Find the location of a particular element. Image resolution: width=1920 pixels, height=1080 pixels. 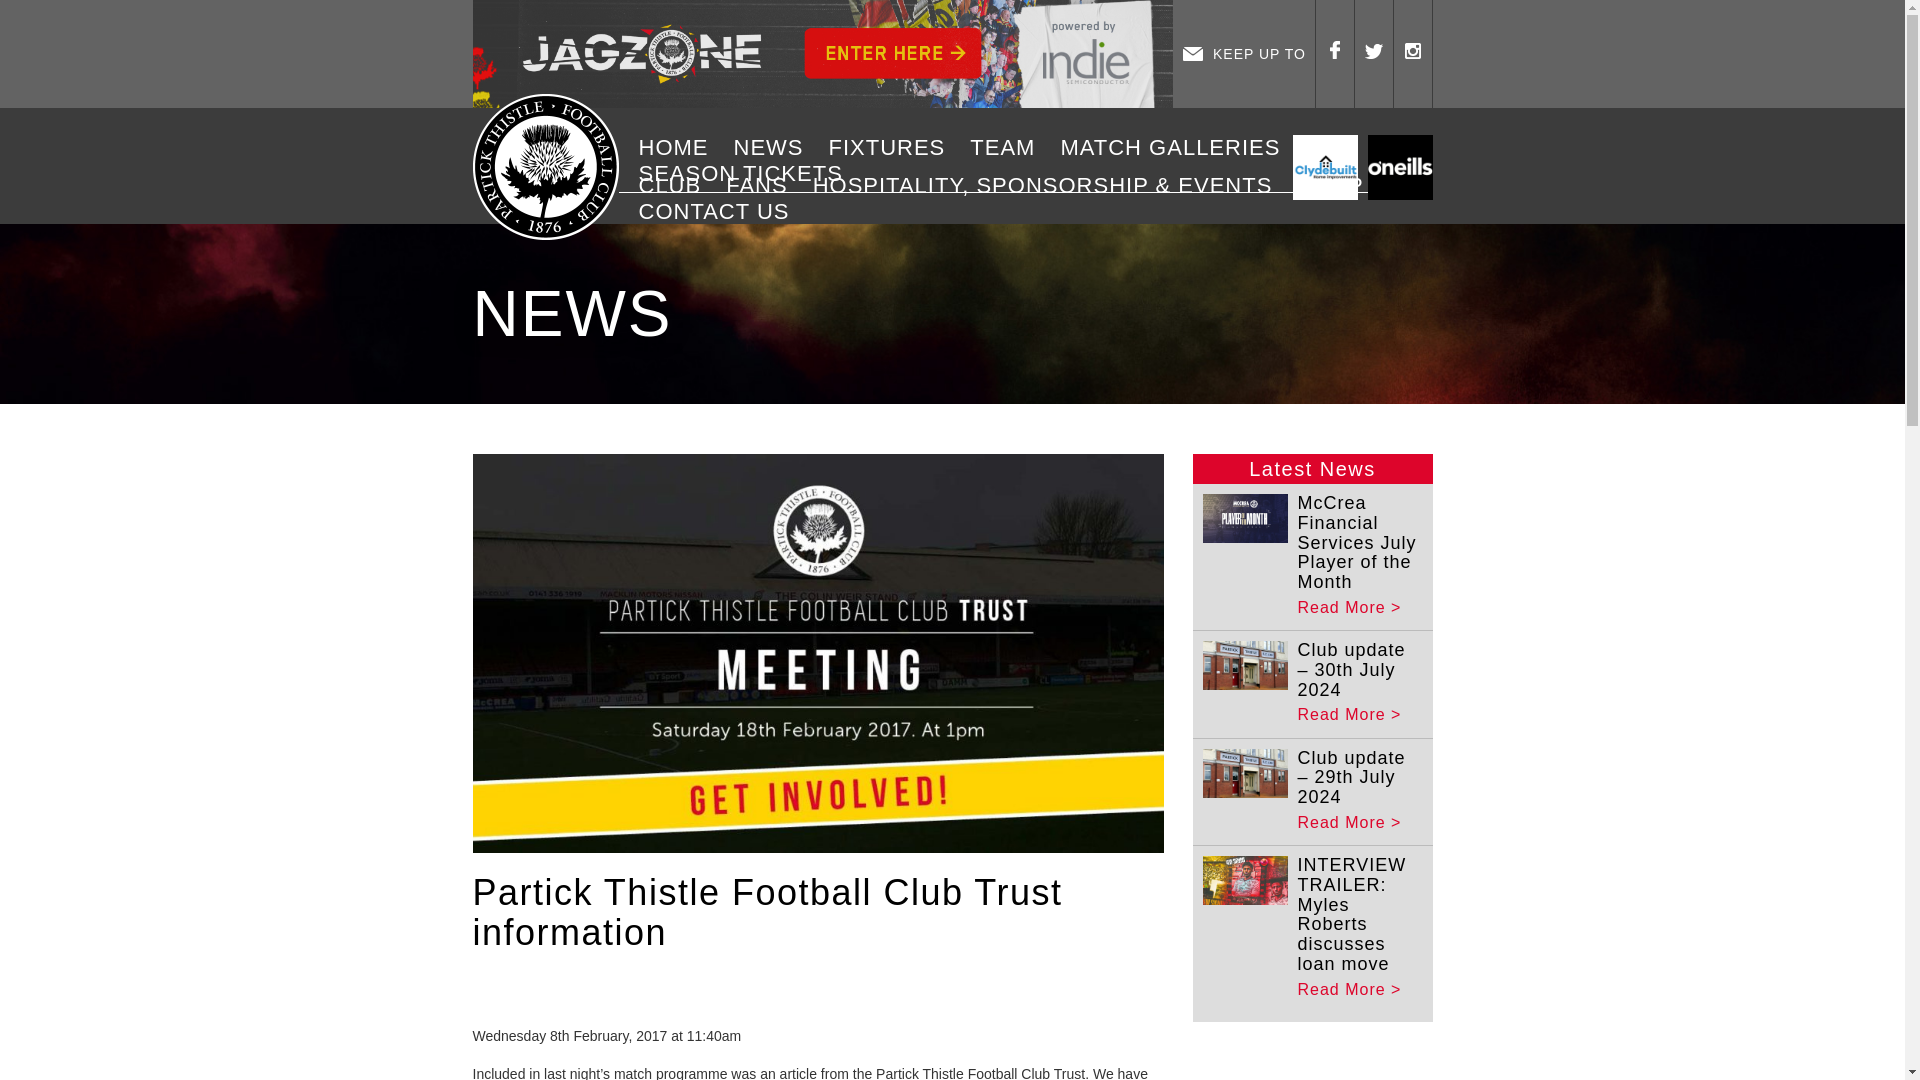

MATCH GALLERIES is located at coordinates (1176, 148).